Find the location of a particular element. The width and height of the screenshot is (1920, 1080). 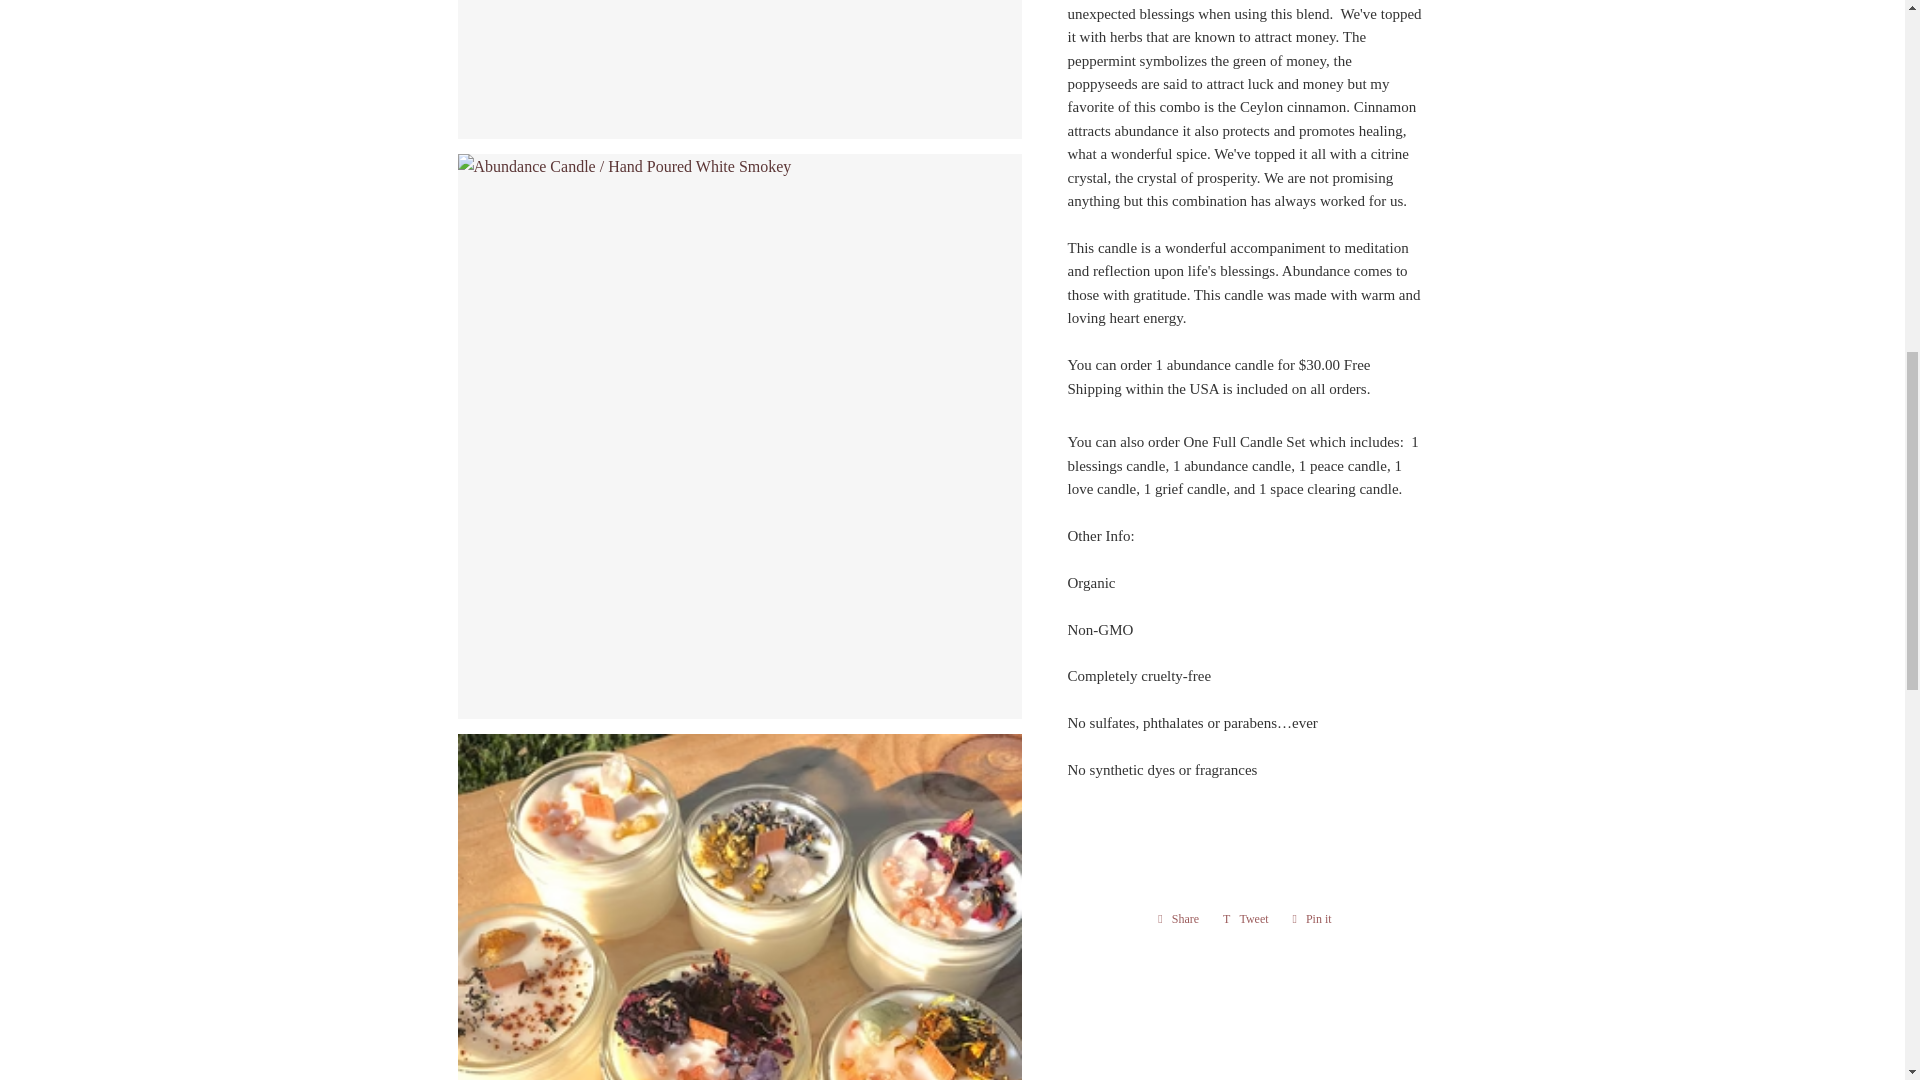

Share on Facebook is located at coordinates (1178, 918).